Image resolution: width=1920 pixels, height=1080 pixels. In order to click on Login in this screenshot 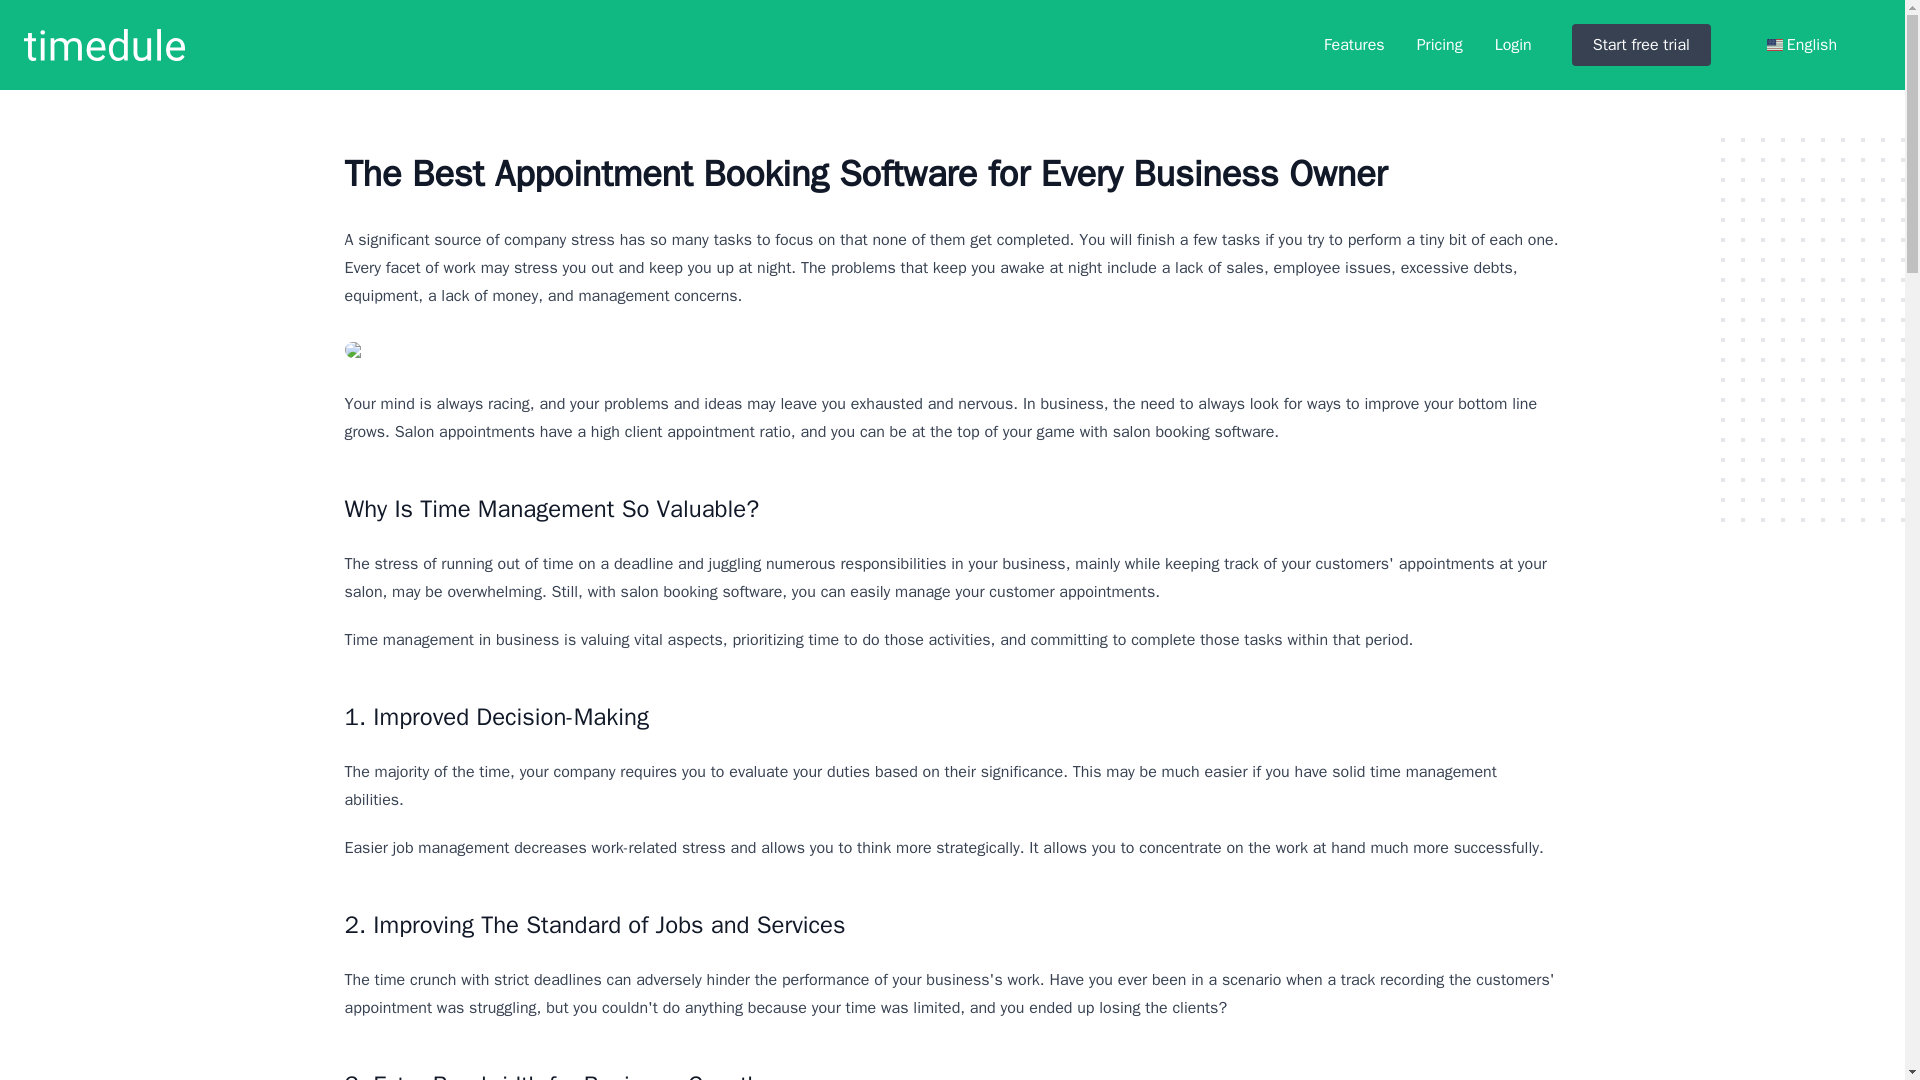, I will do `click(1514, 45)`.